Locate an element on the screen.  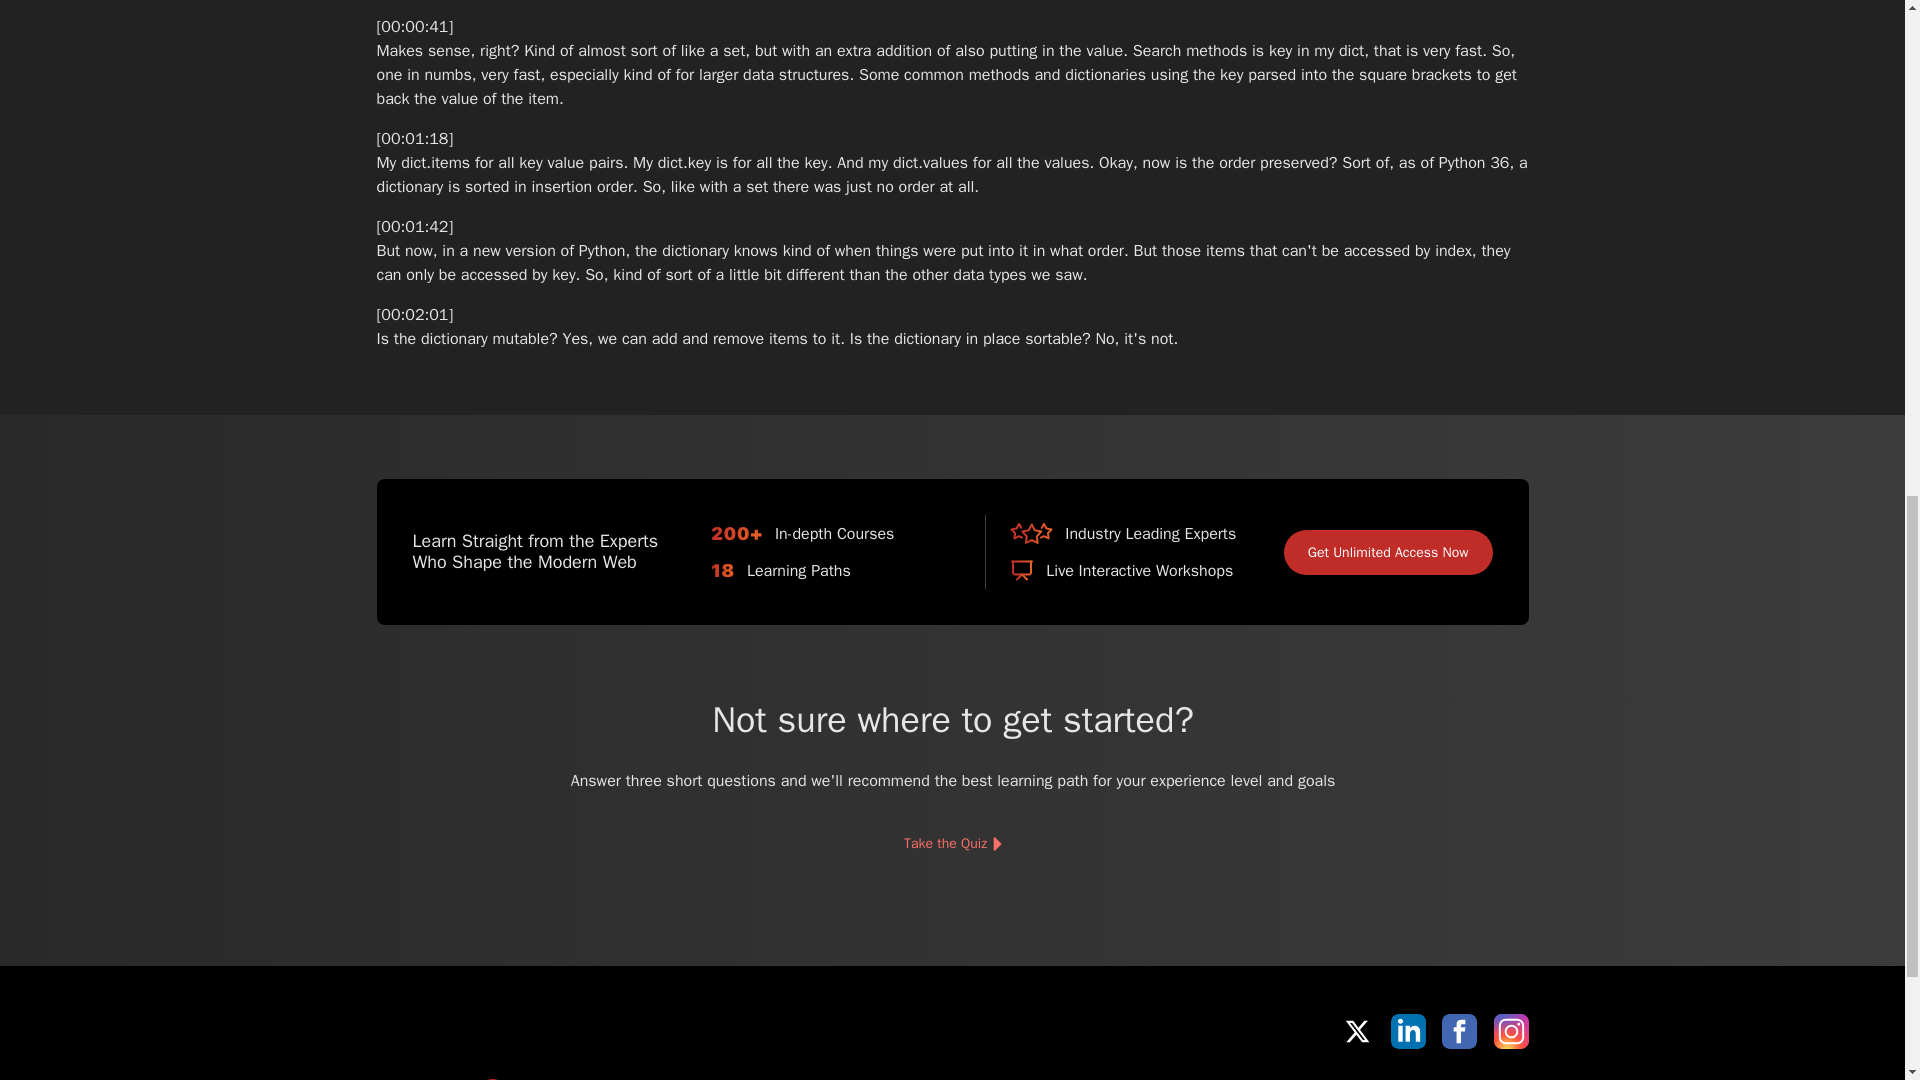
Facebook is located at coordinates (1458, 1031).